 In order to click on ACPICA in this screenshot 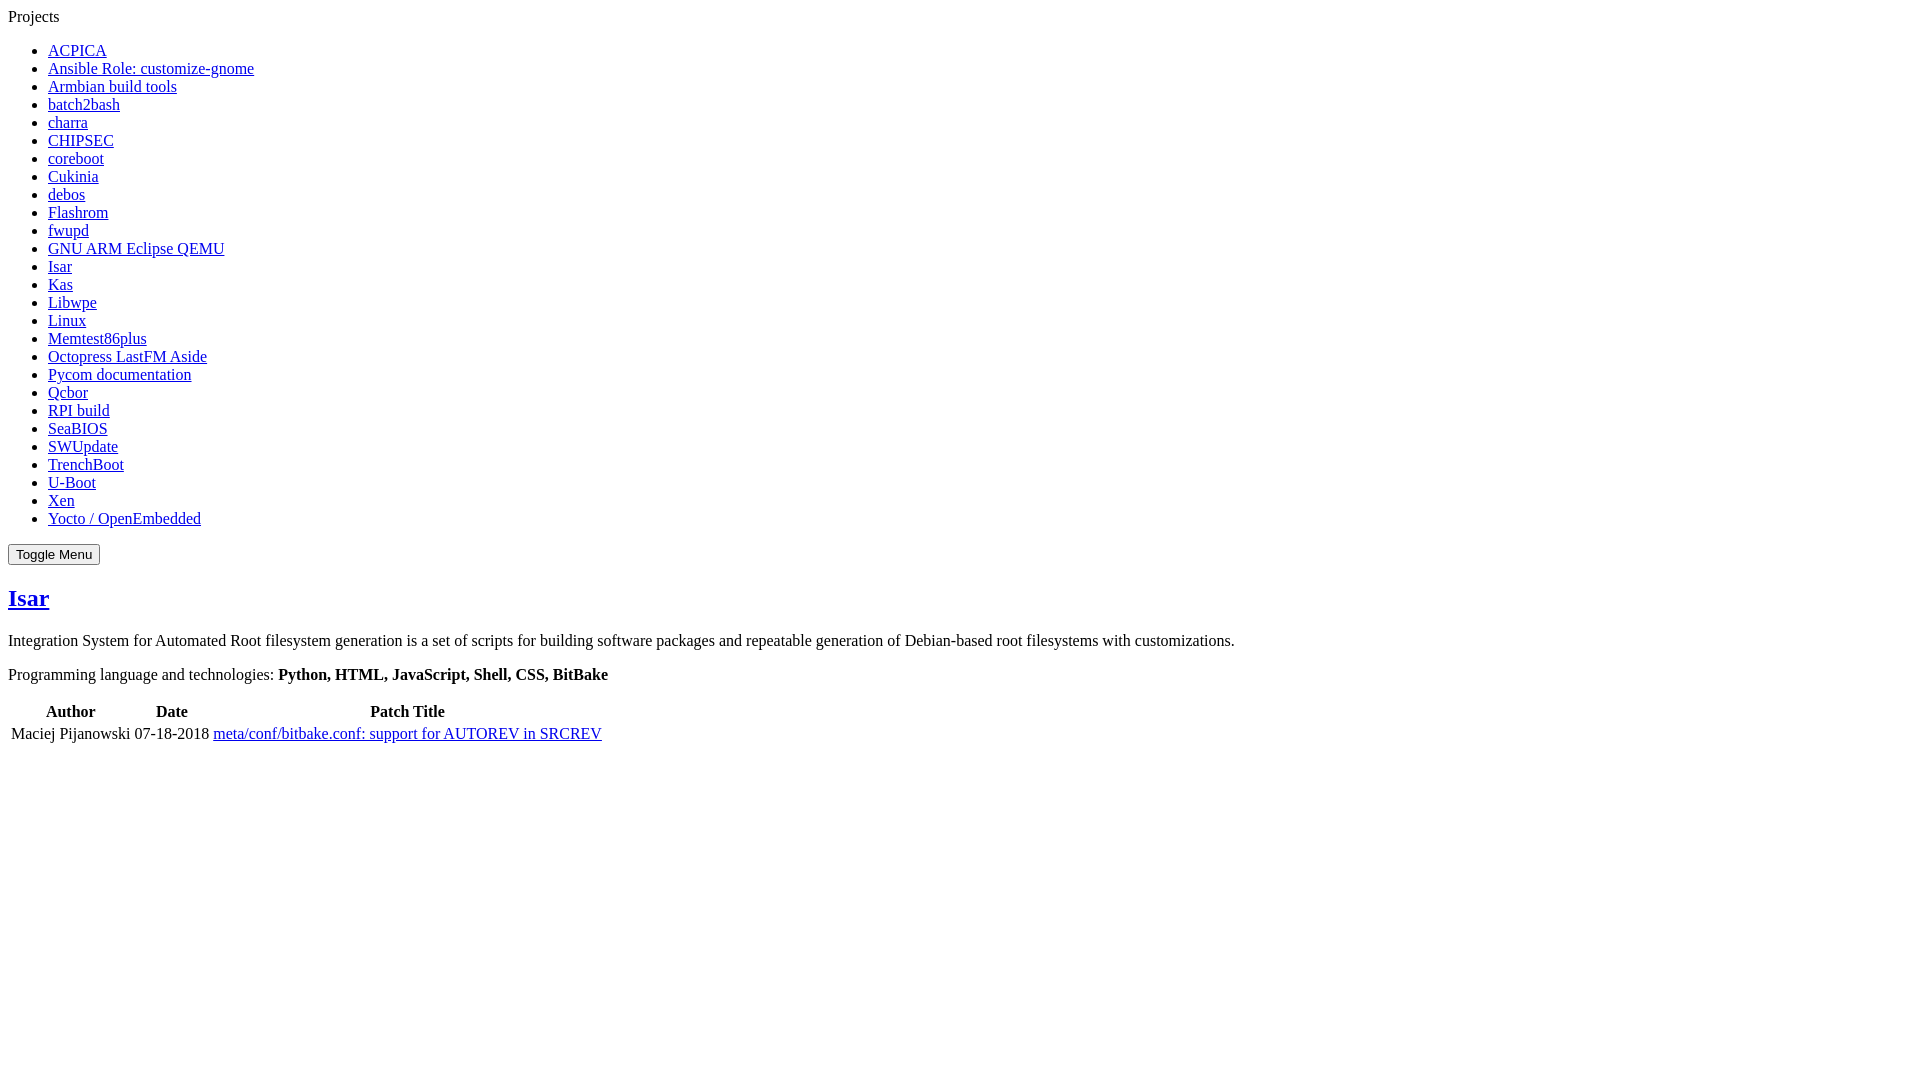, I will do `click(78, 50)`.